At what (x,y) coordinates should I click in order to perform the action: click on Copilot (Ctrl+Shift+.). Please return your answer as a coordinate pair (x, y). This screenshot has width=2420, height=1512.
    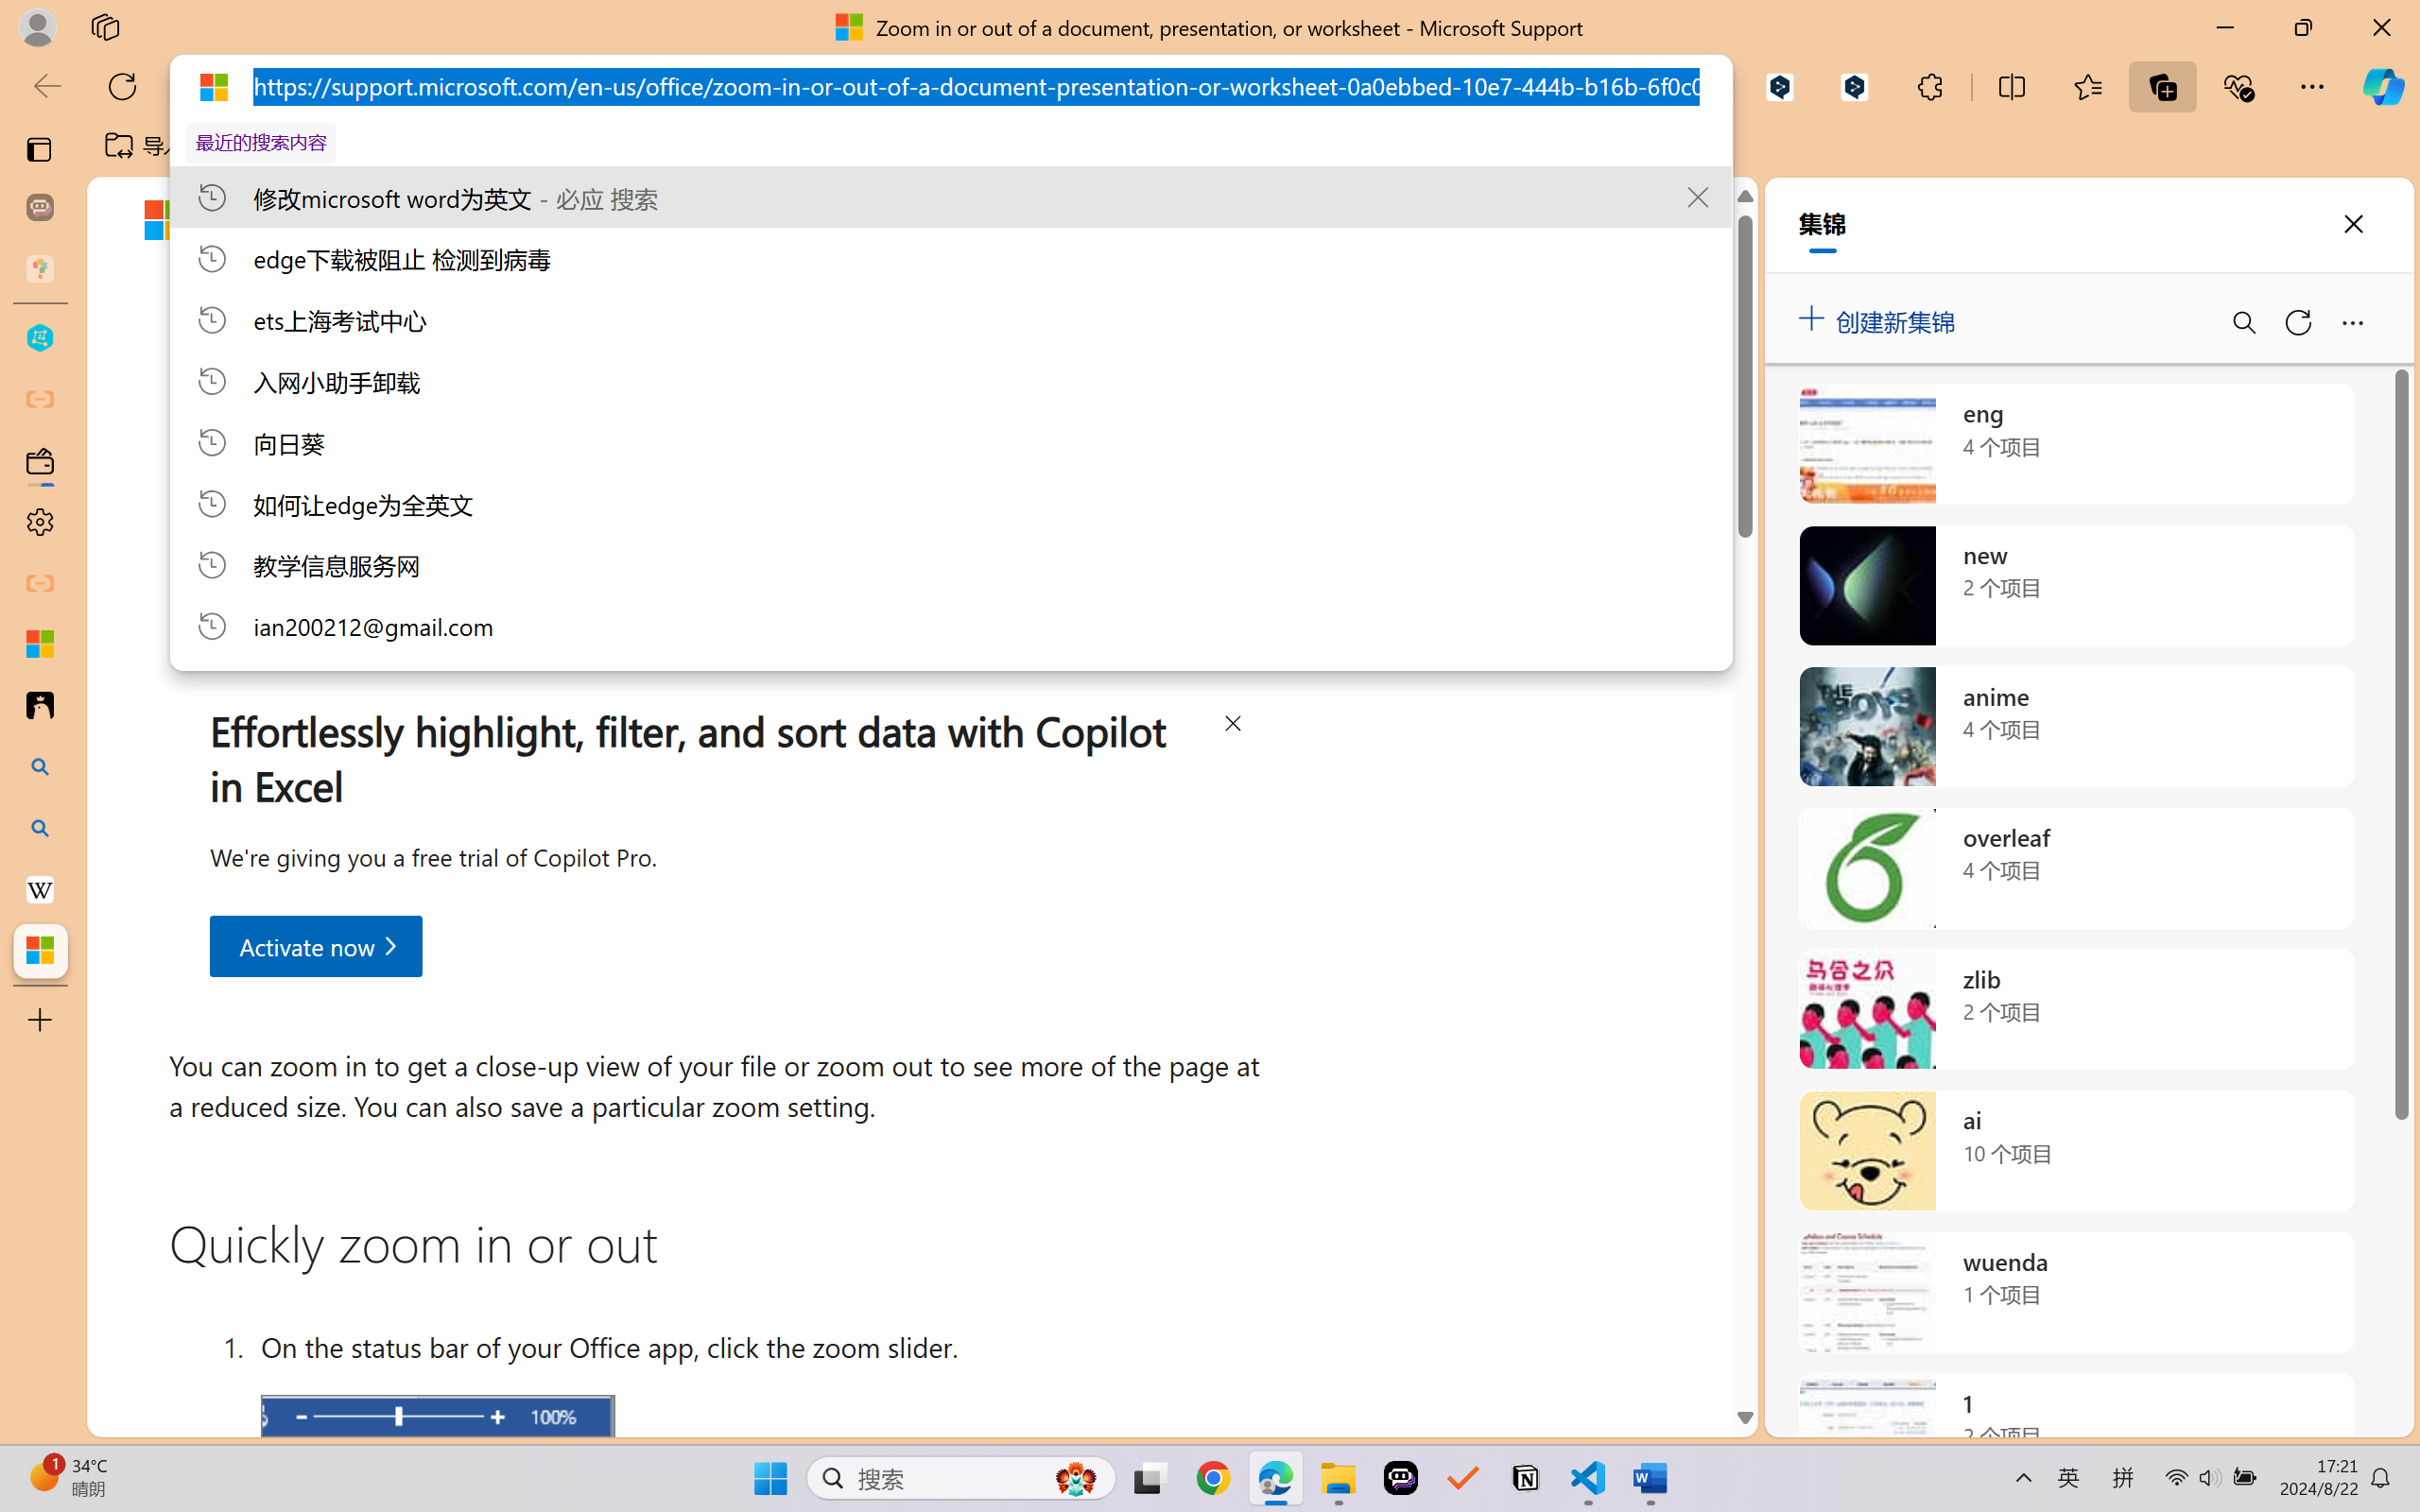
    Looking at the image, I should click on (2383, 86).